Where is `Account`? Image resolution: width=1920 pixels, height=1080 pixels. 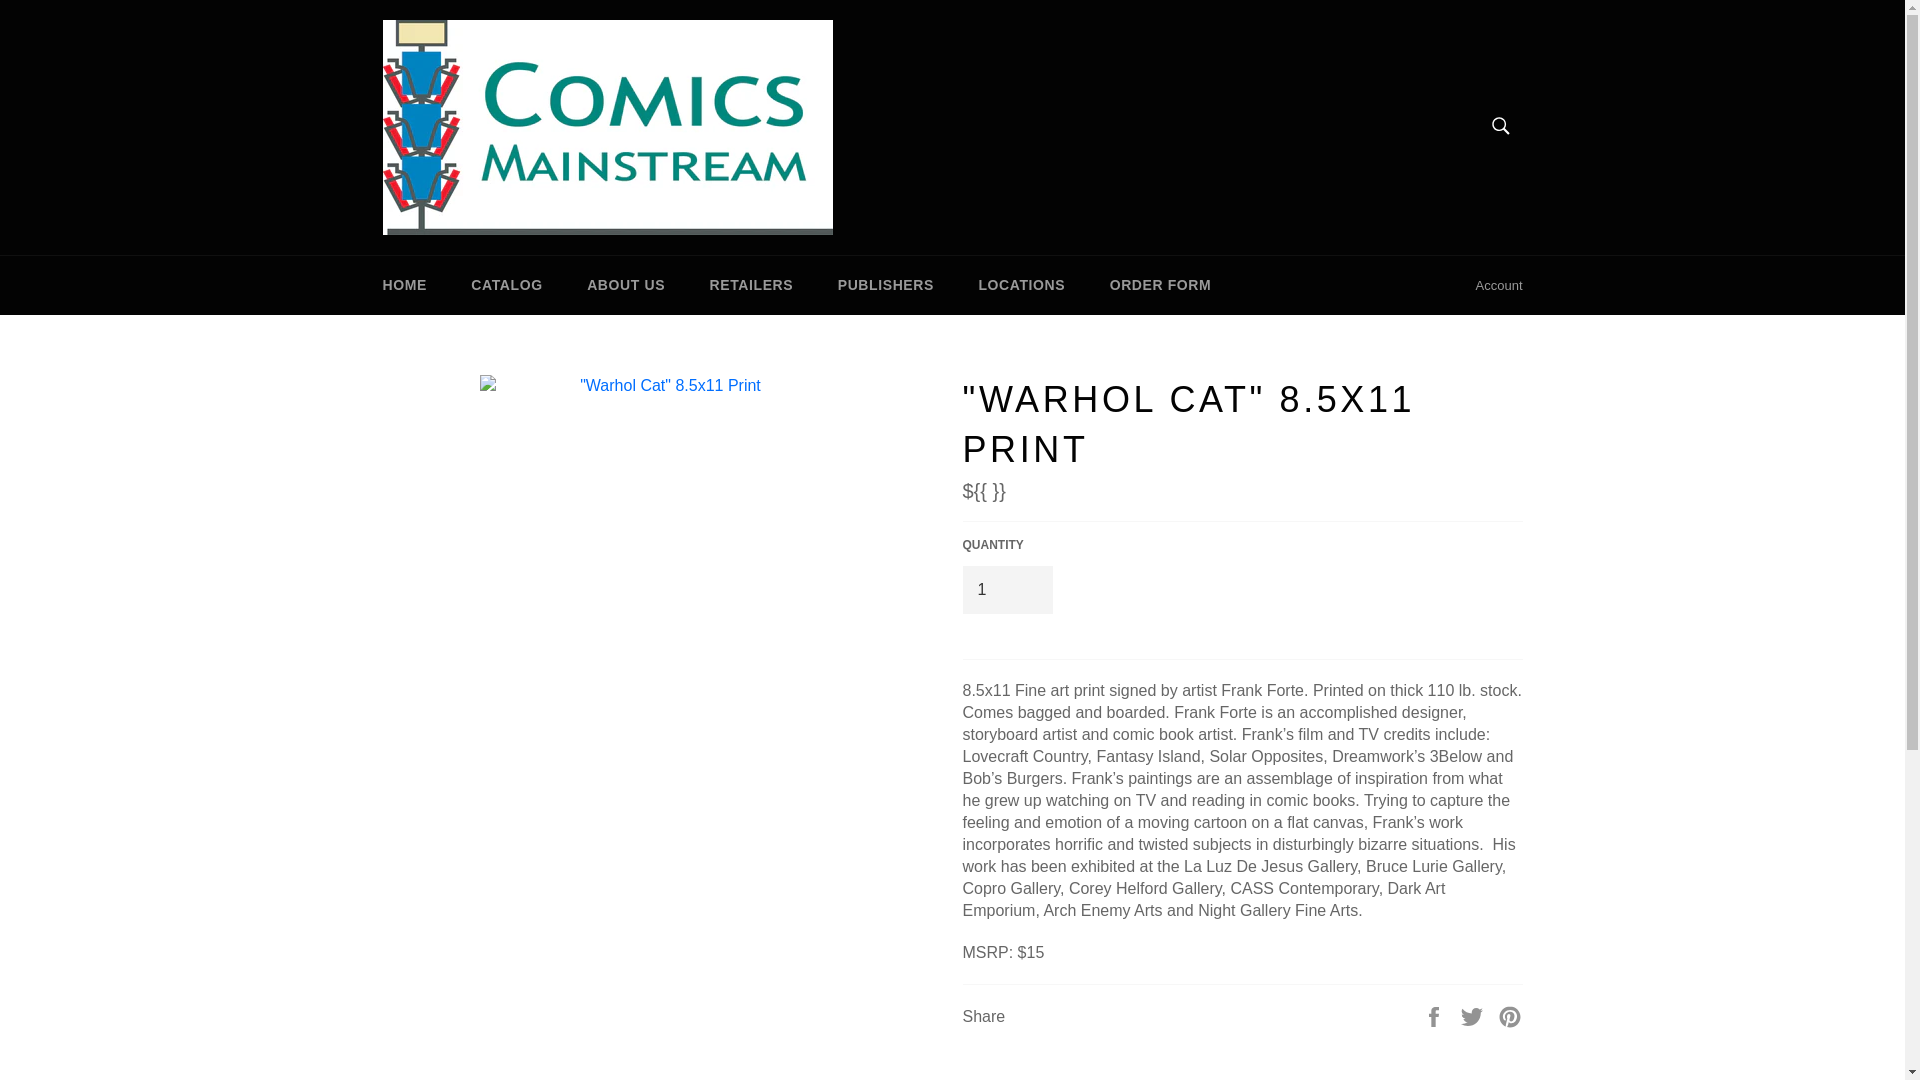
Account is located at coordinates (1499, 286).